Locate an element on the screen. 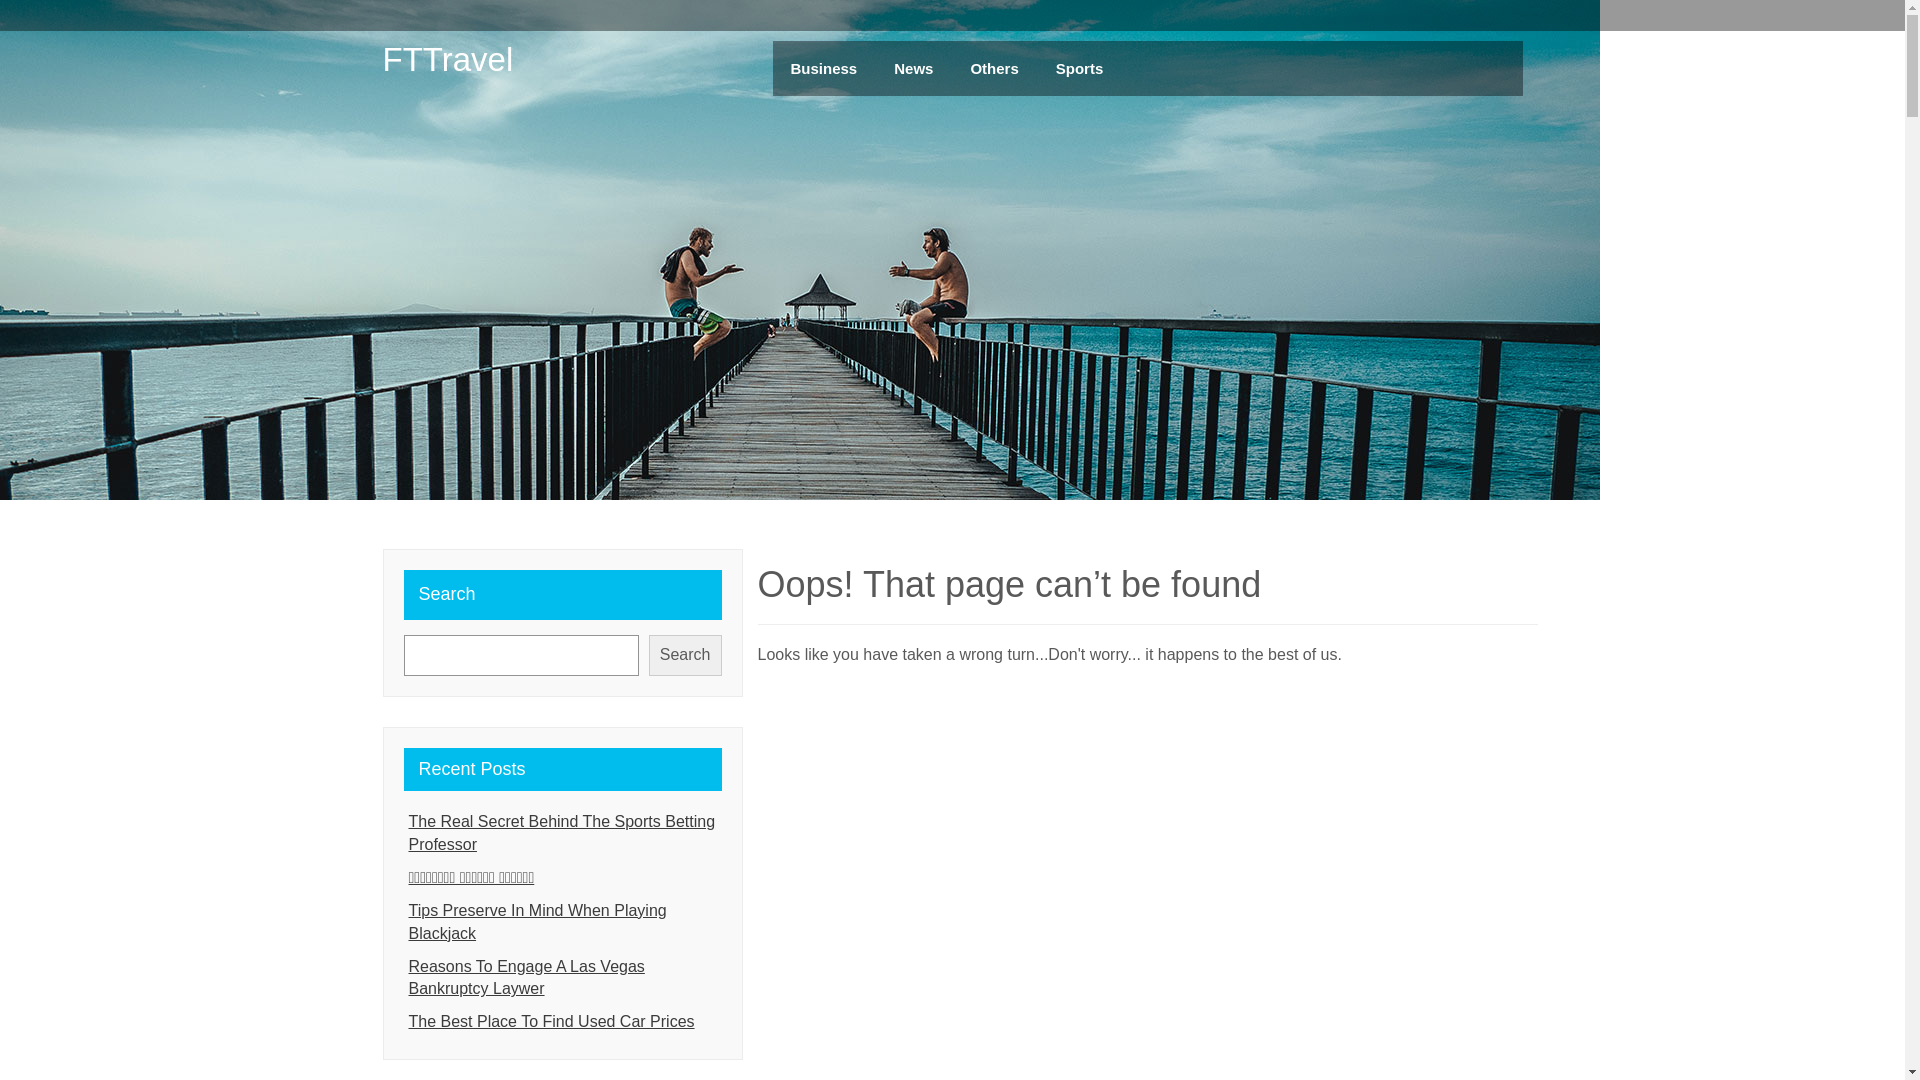 The height and width of the screenshot is (1080, 1920). News is located at coordinates (914, 68).